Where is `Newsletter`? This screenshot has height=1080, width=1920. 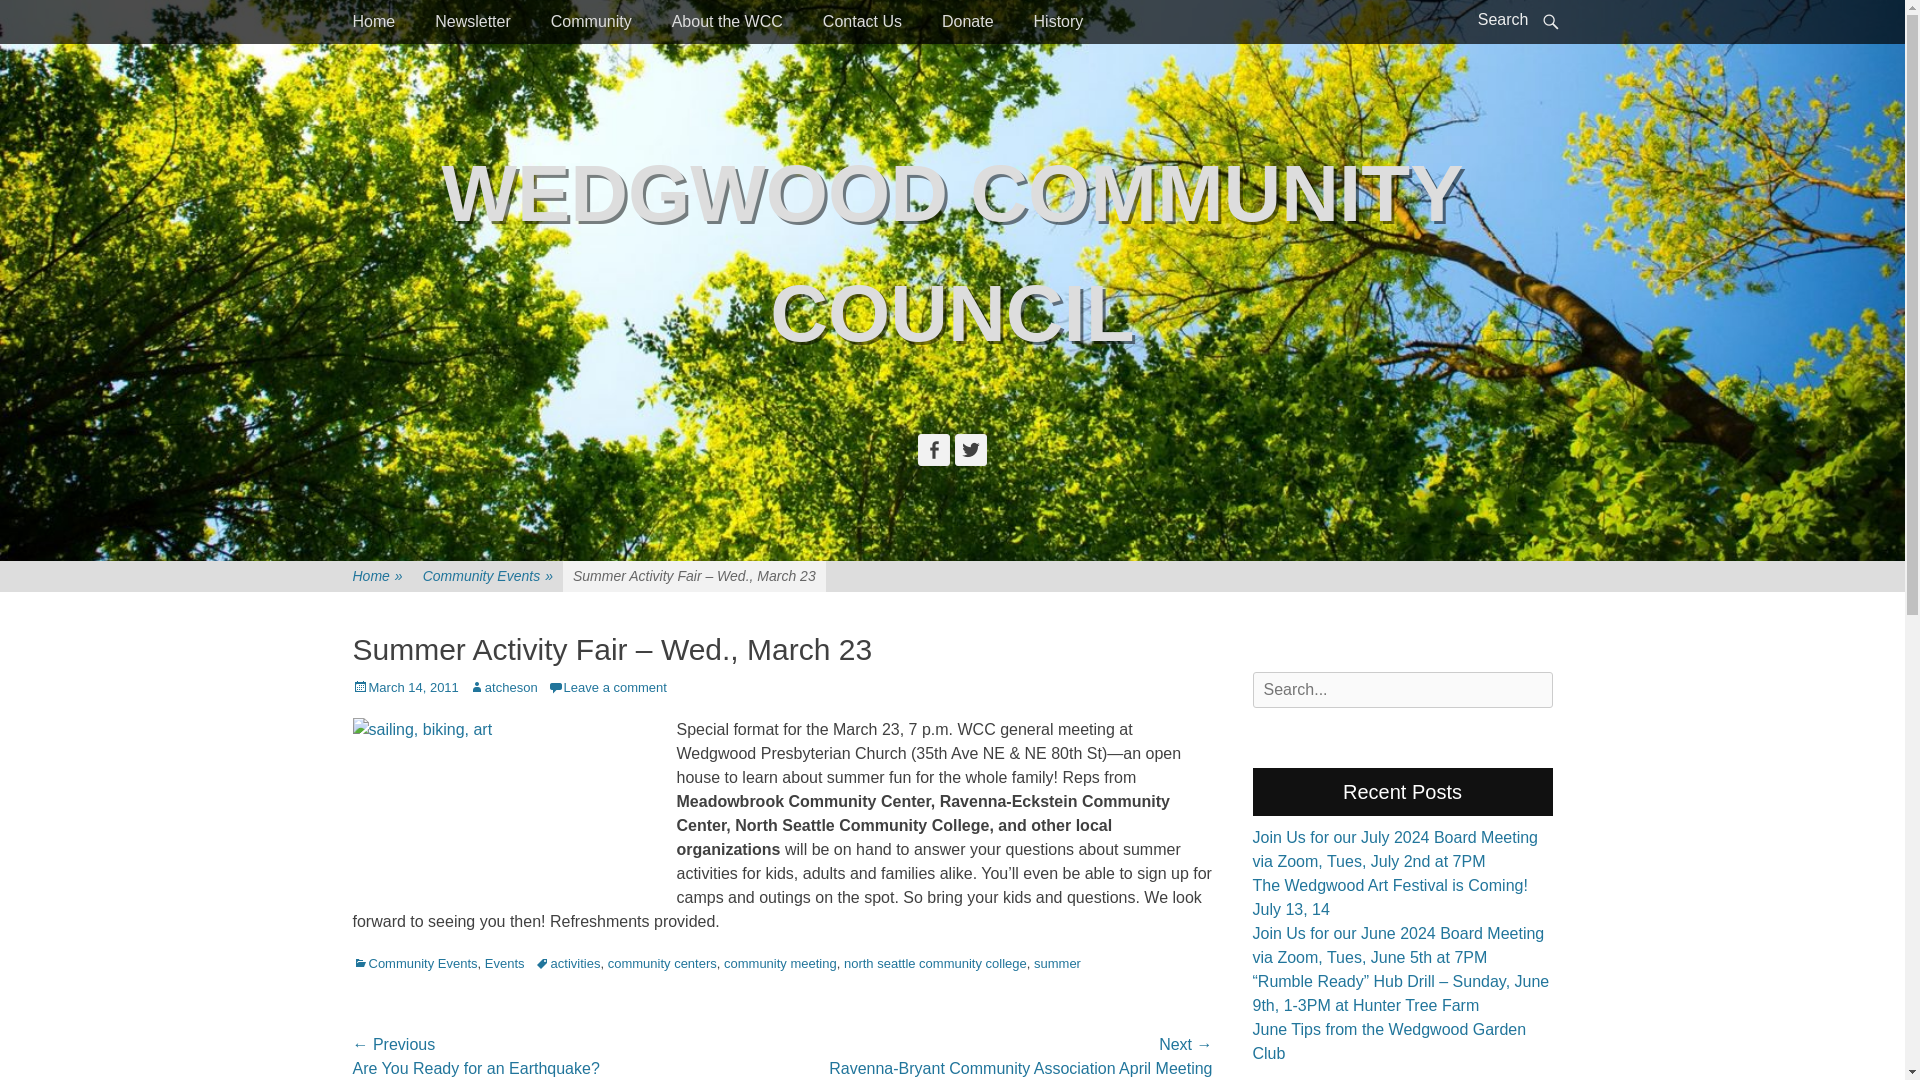 Newsletter is located at coordinates (472, 22).